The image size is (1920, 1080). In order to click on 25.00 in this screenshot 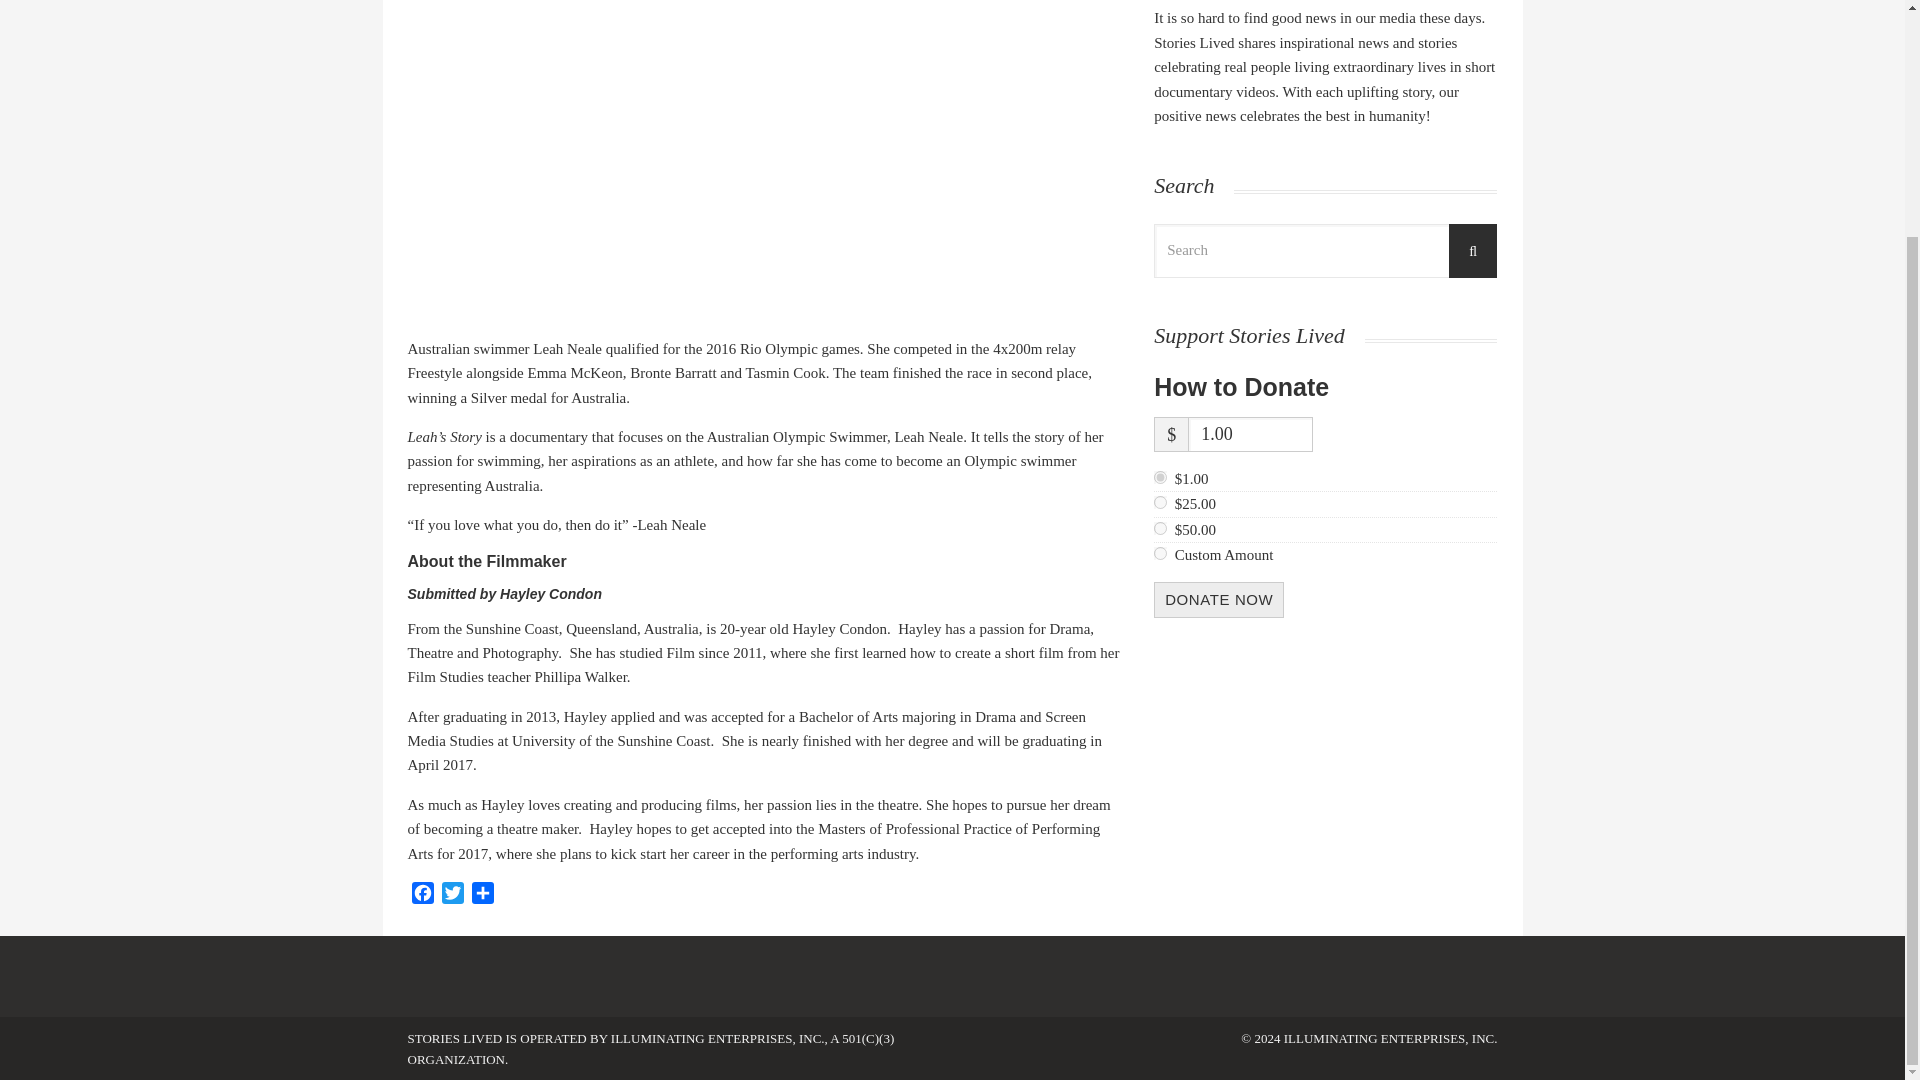, I will do `click(1160, 502)`.